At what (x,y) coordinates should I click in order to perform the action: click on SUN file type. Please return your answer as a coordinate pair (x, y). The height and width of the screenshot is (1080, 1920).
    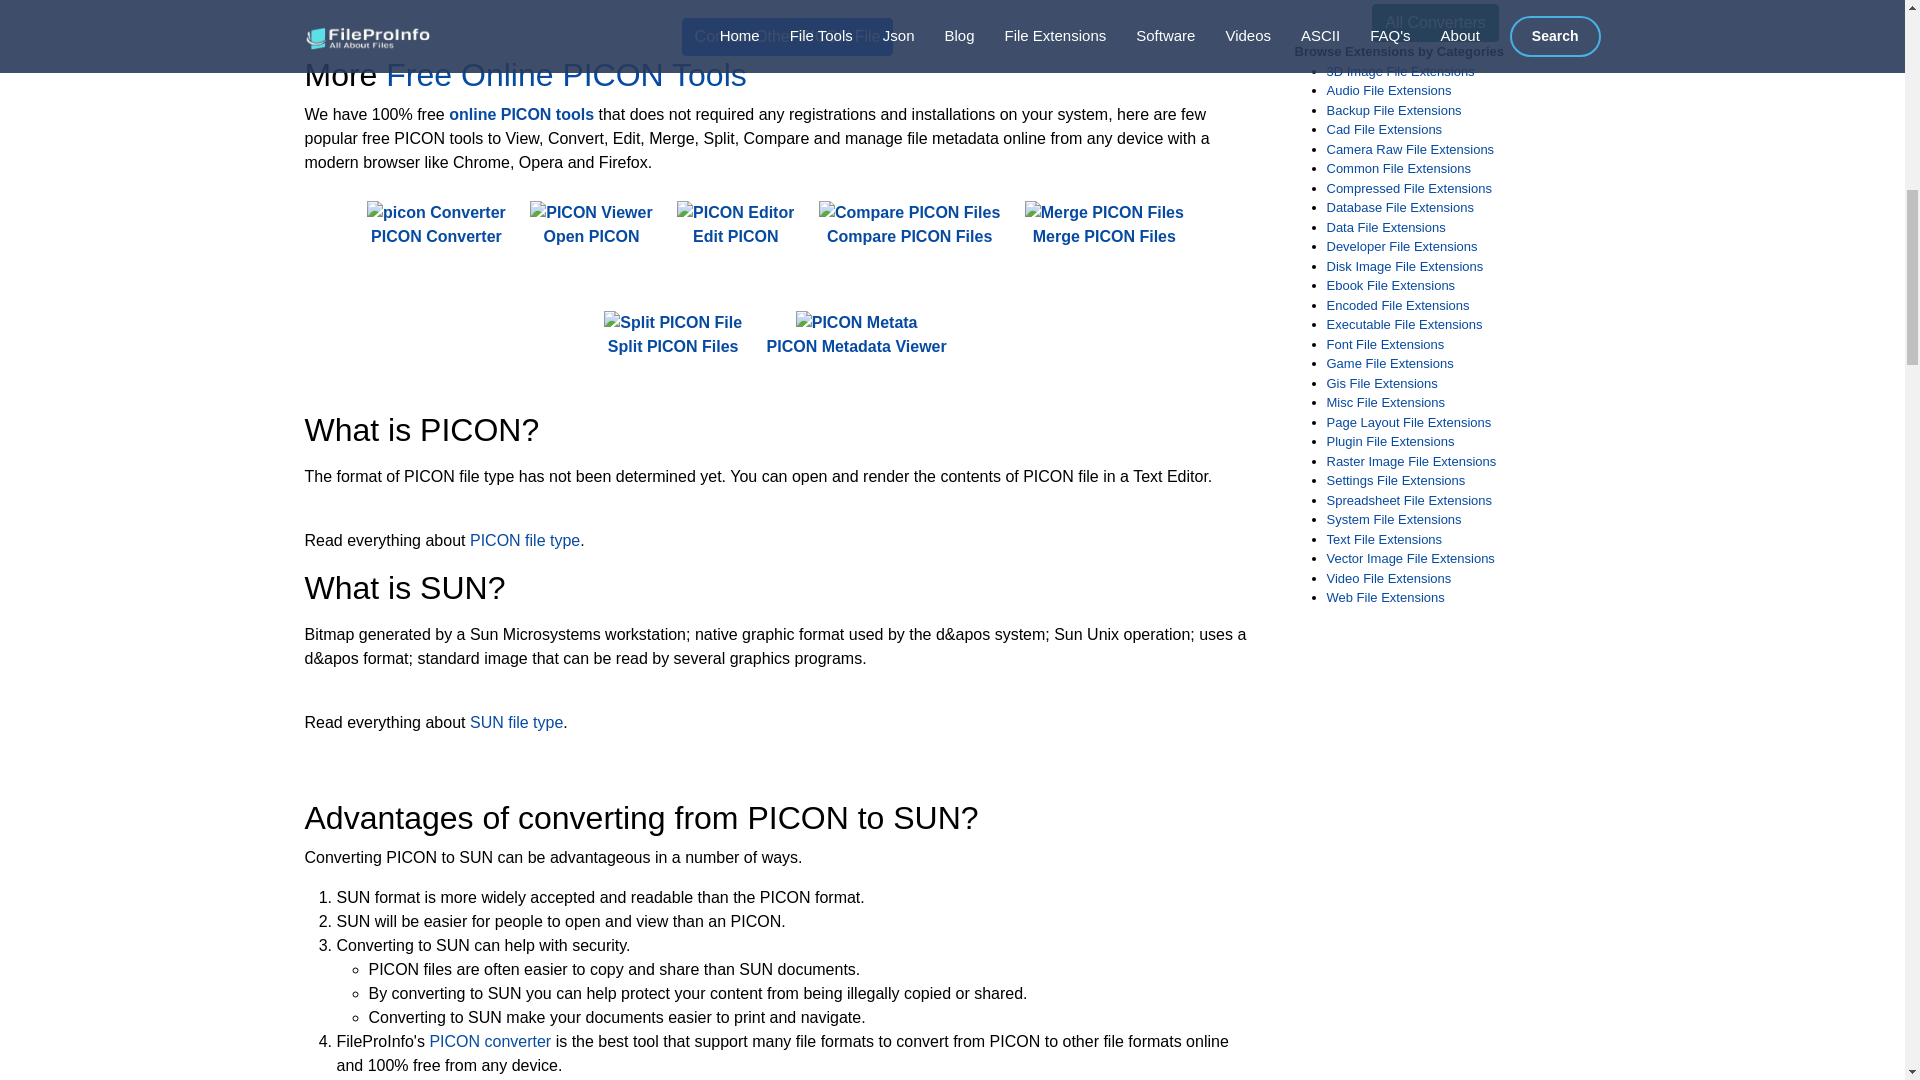
    Looking at the image, I should click on (516, 722).